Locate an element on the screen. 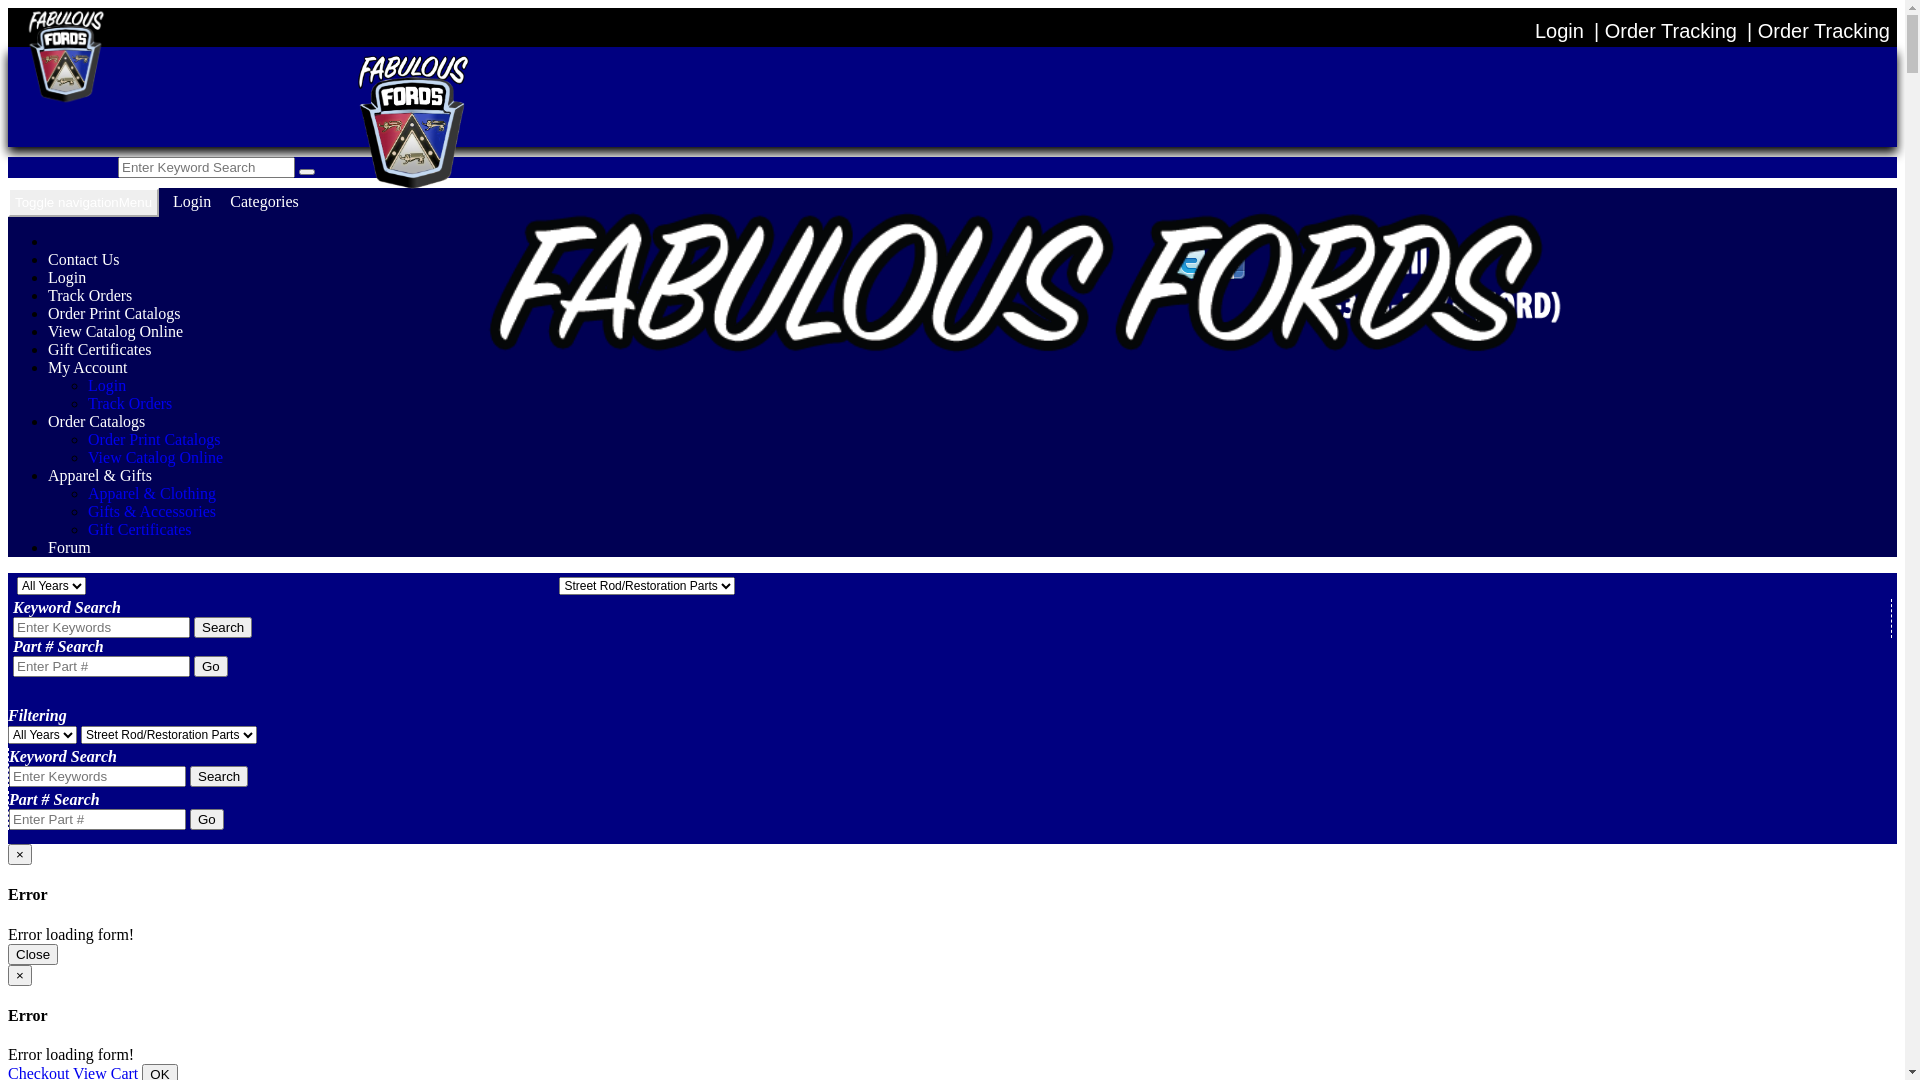 The width and height of the screenshot is (1920, 1080). Gift Certificates is located at coordinates (100, 350).